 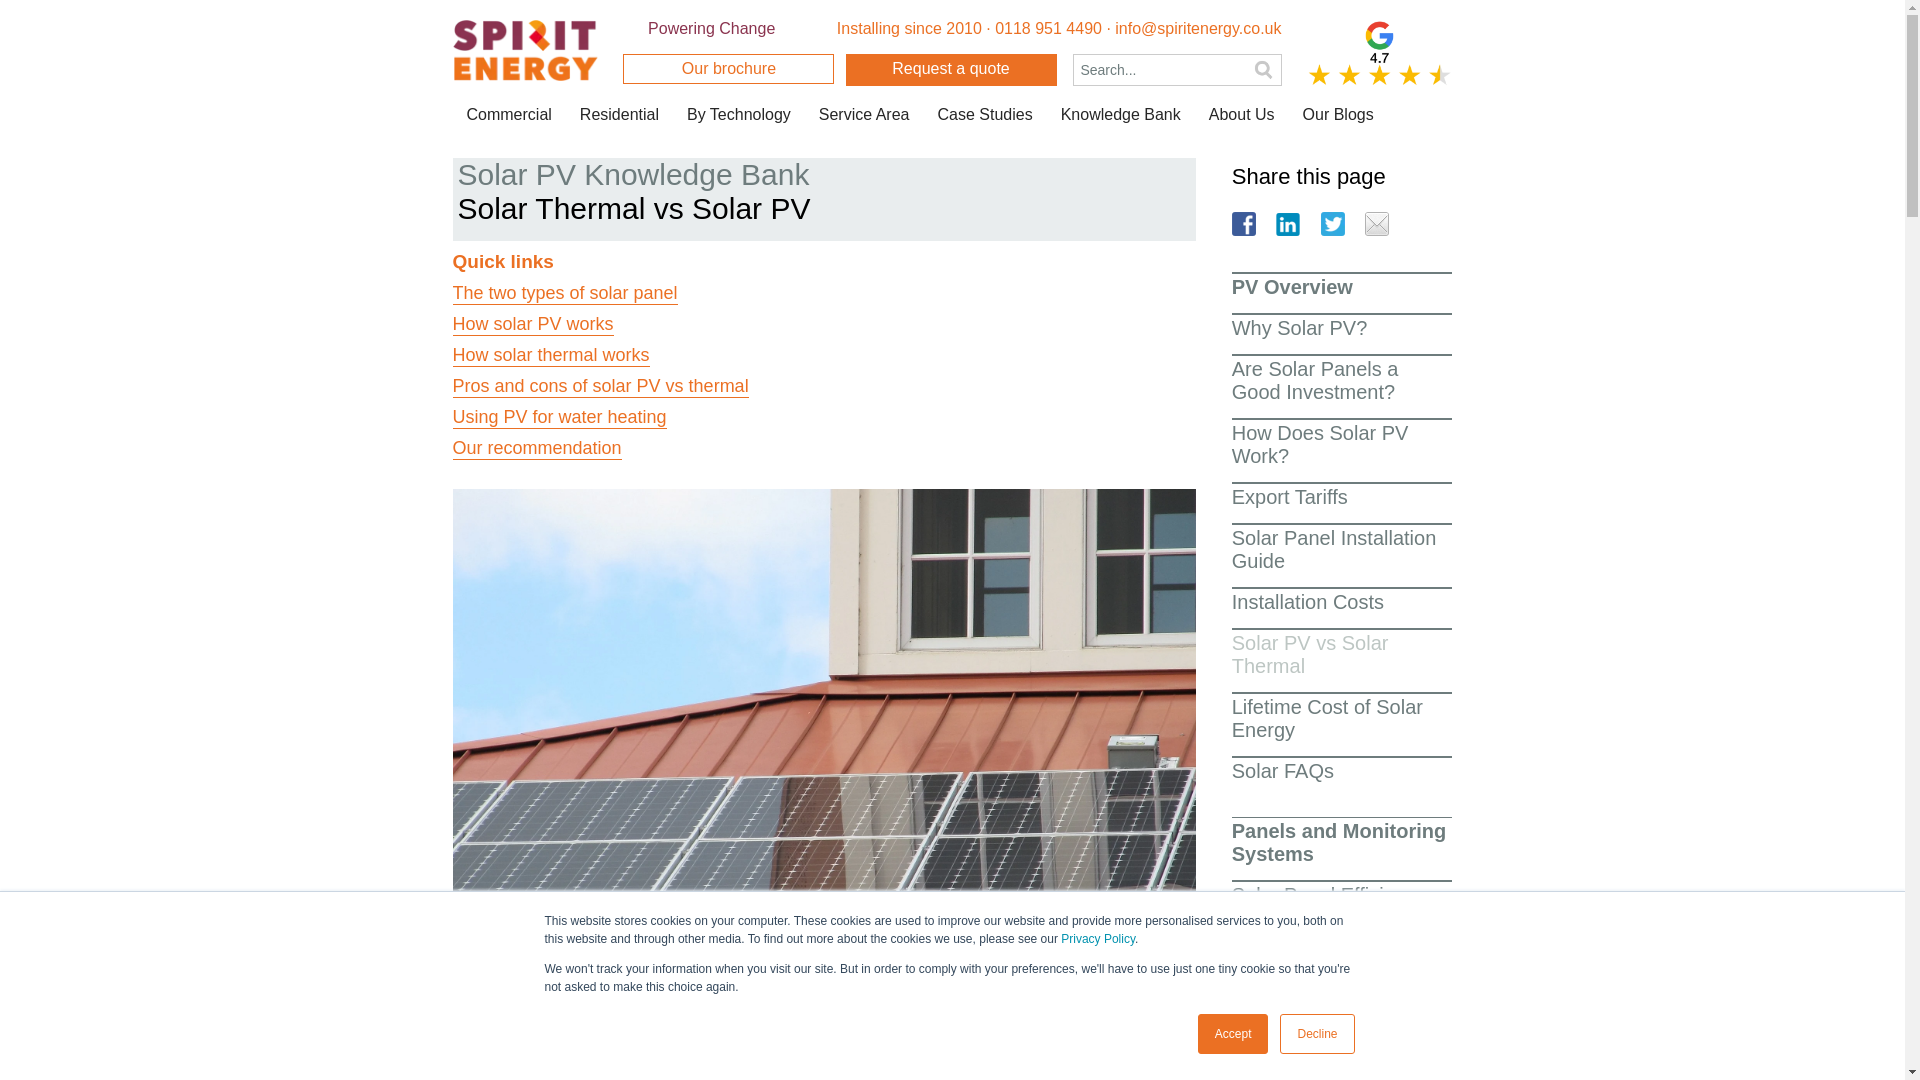 I want to click on By Technology, so click(x=738, y=114).